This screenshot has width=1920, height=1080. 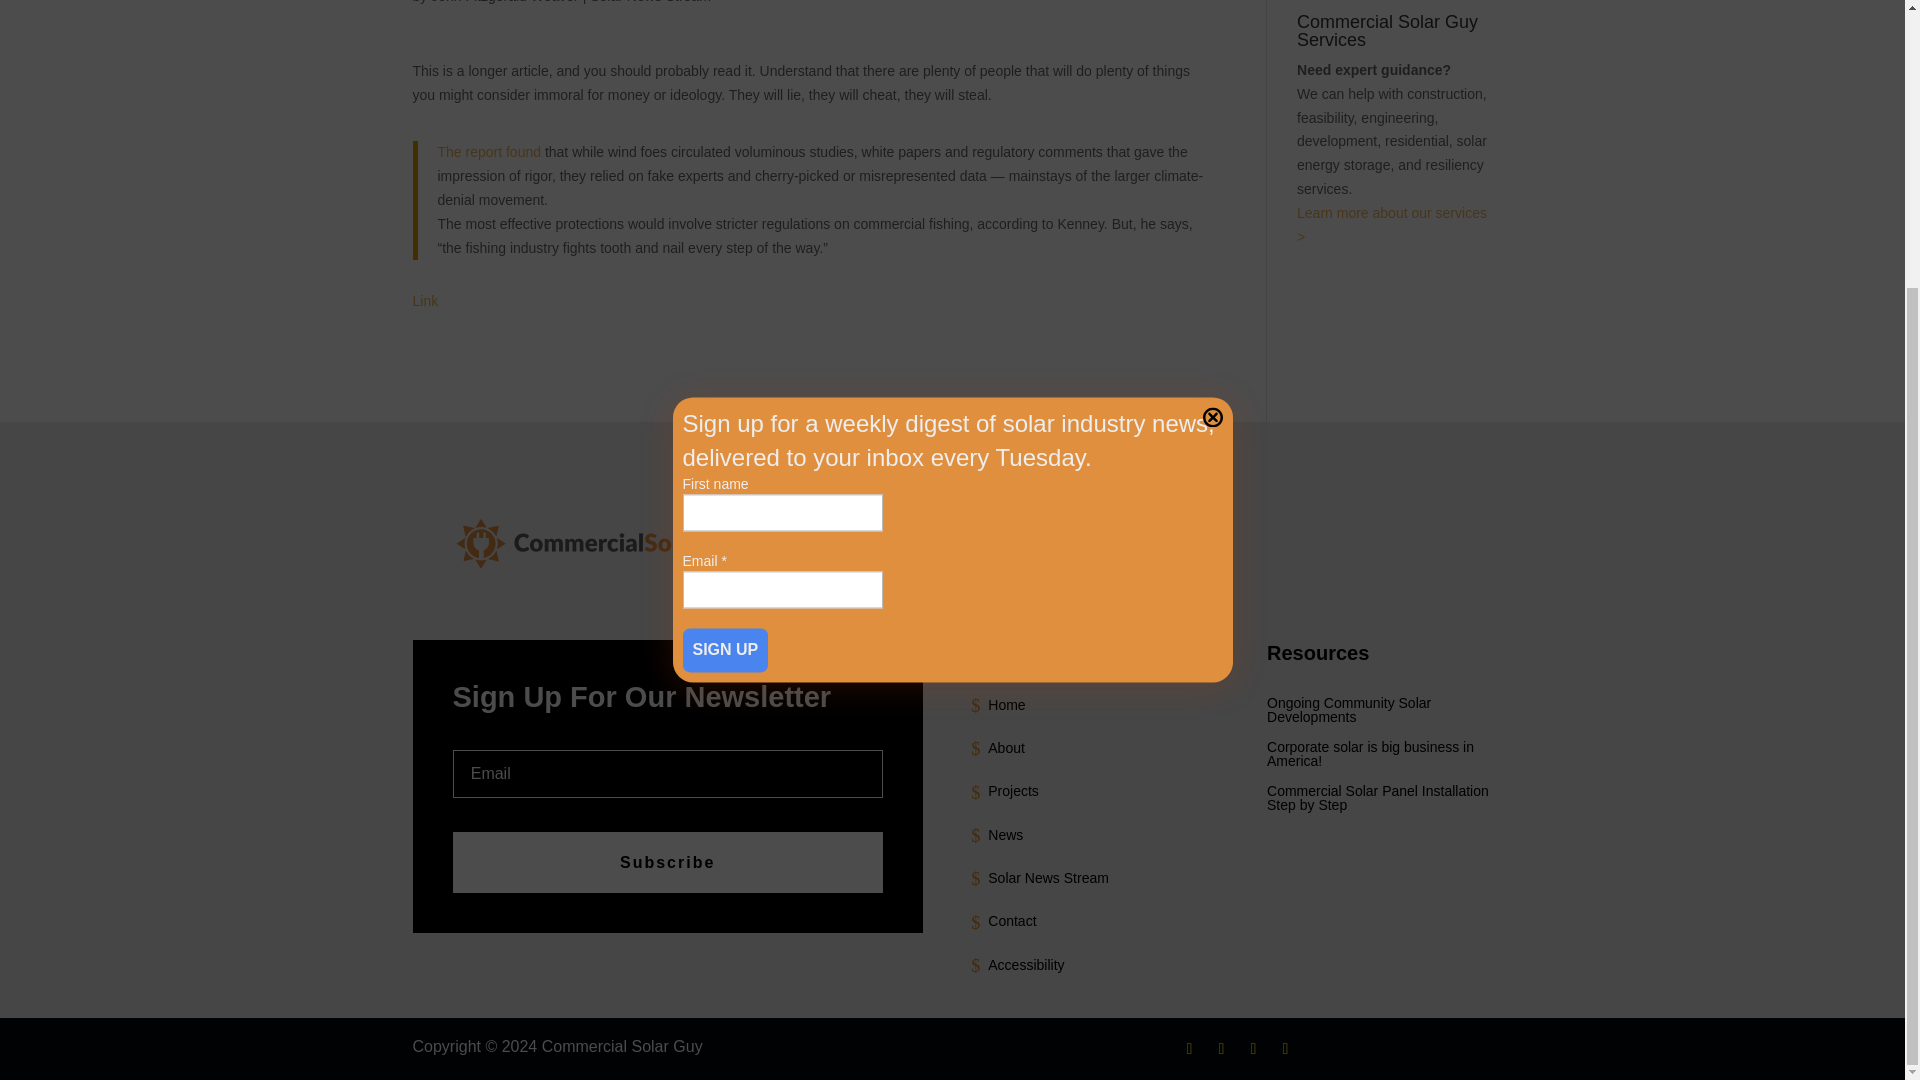 What do you see at coordinates (650, 2) in the screenshot?
I see `Solar News Stream` at bounding box center [650, 2].